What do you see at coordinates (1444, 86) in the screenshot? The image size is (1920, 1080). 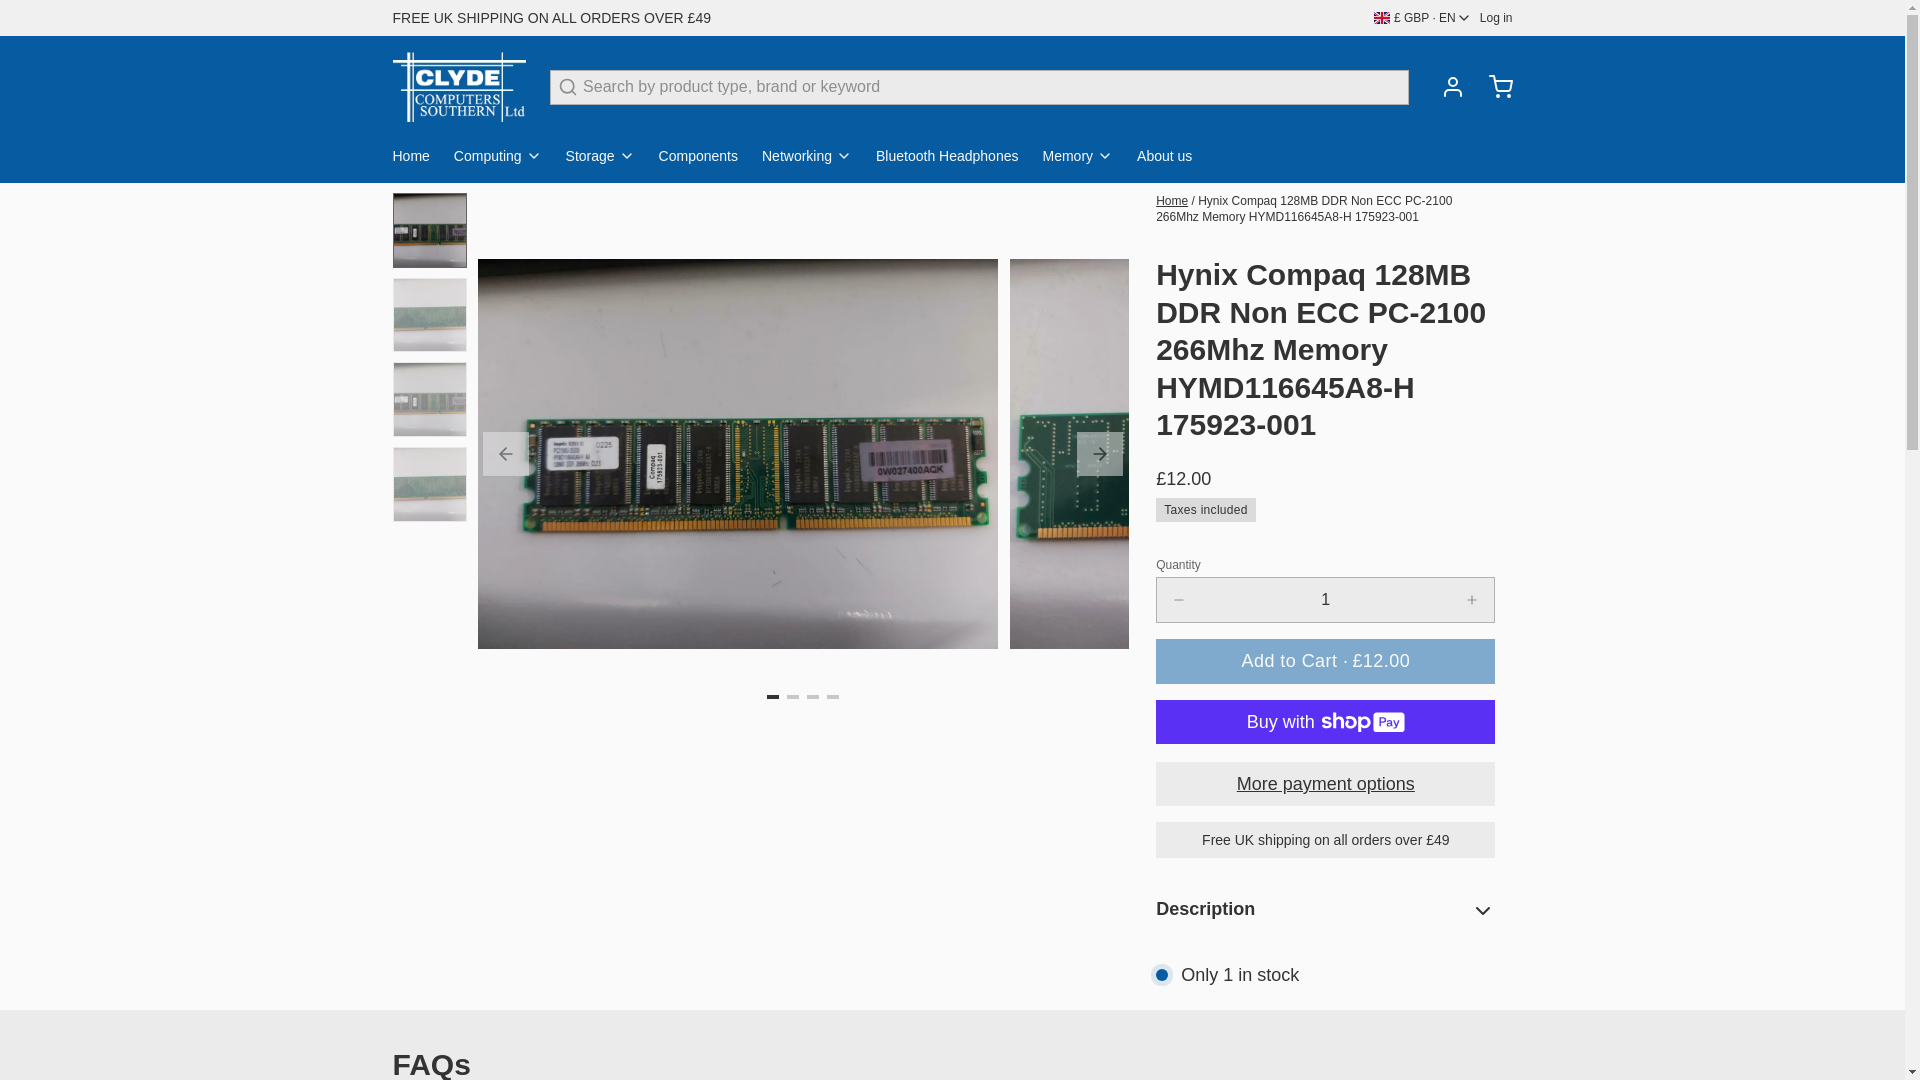 I see ` Log in` at bounding box center [1444, 86].